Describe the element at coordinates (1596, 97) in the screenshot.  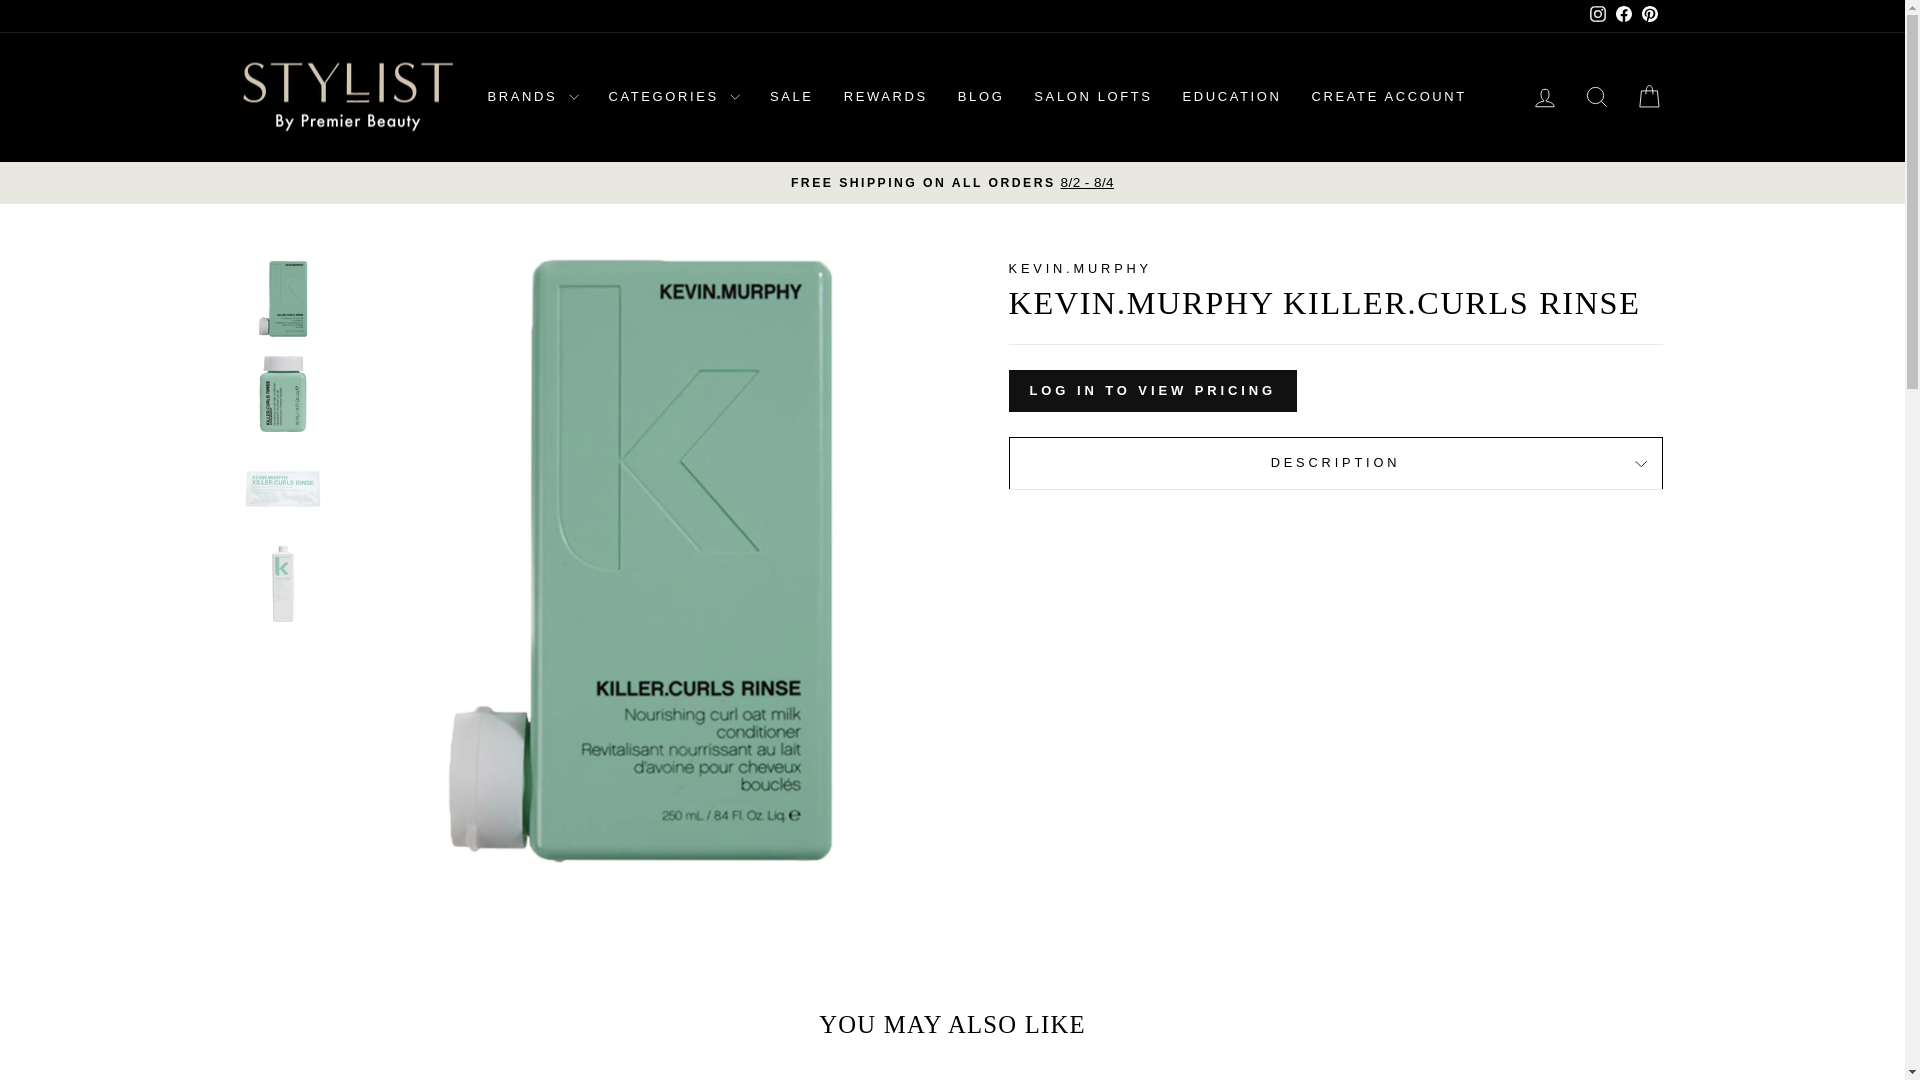
I see `ICON-SEARCH` at that location.